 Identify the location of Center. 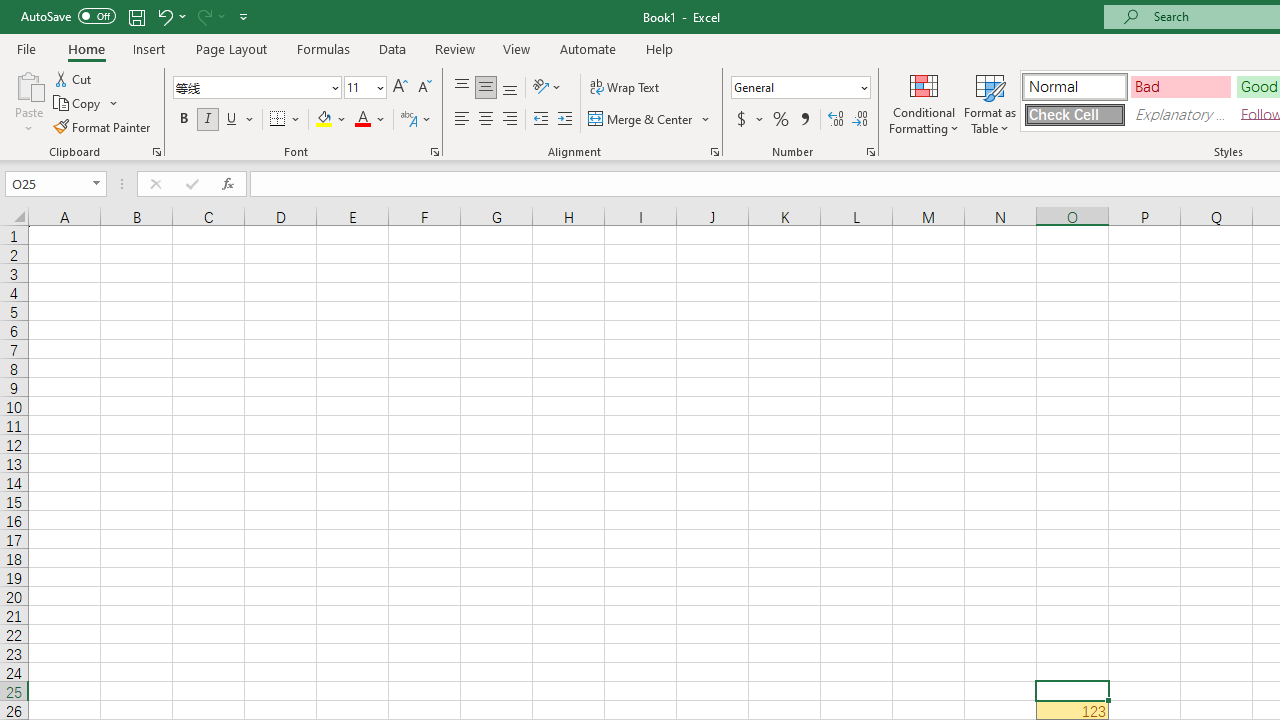
(485, 120).